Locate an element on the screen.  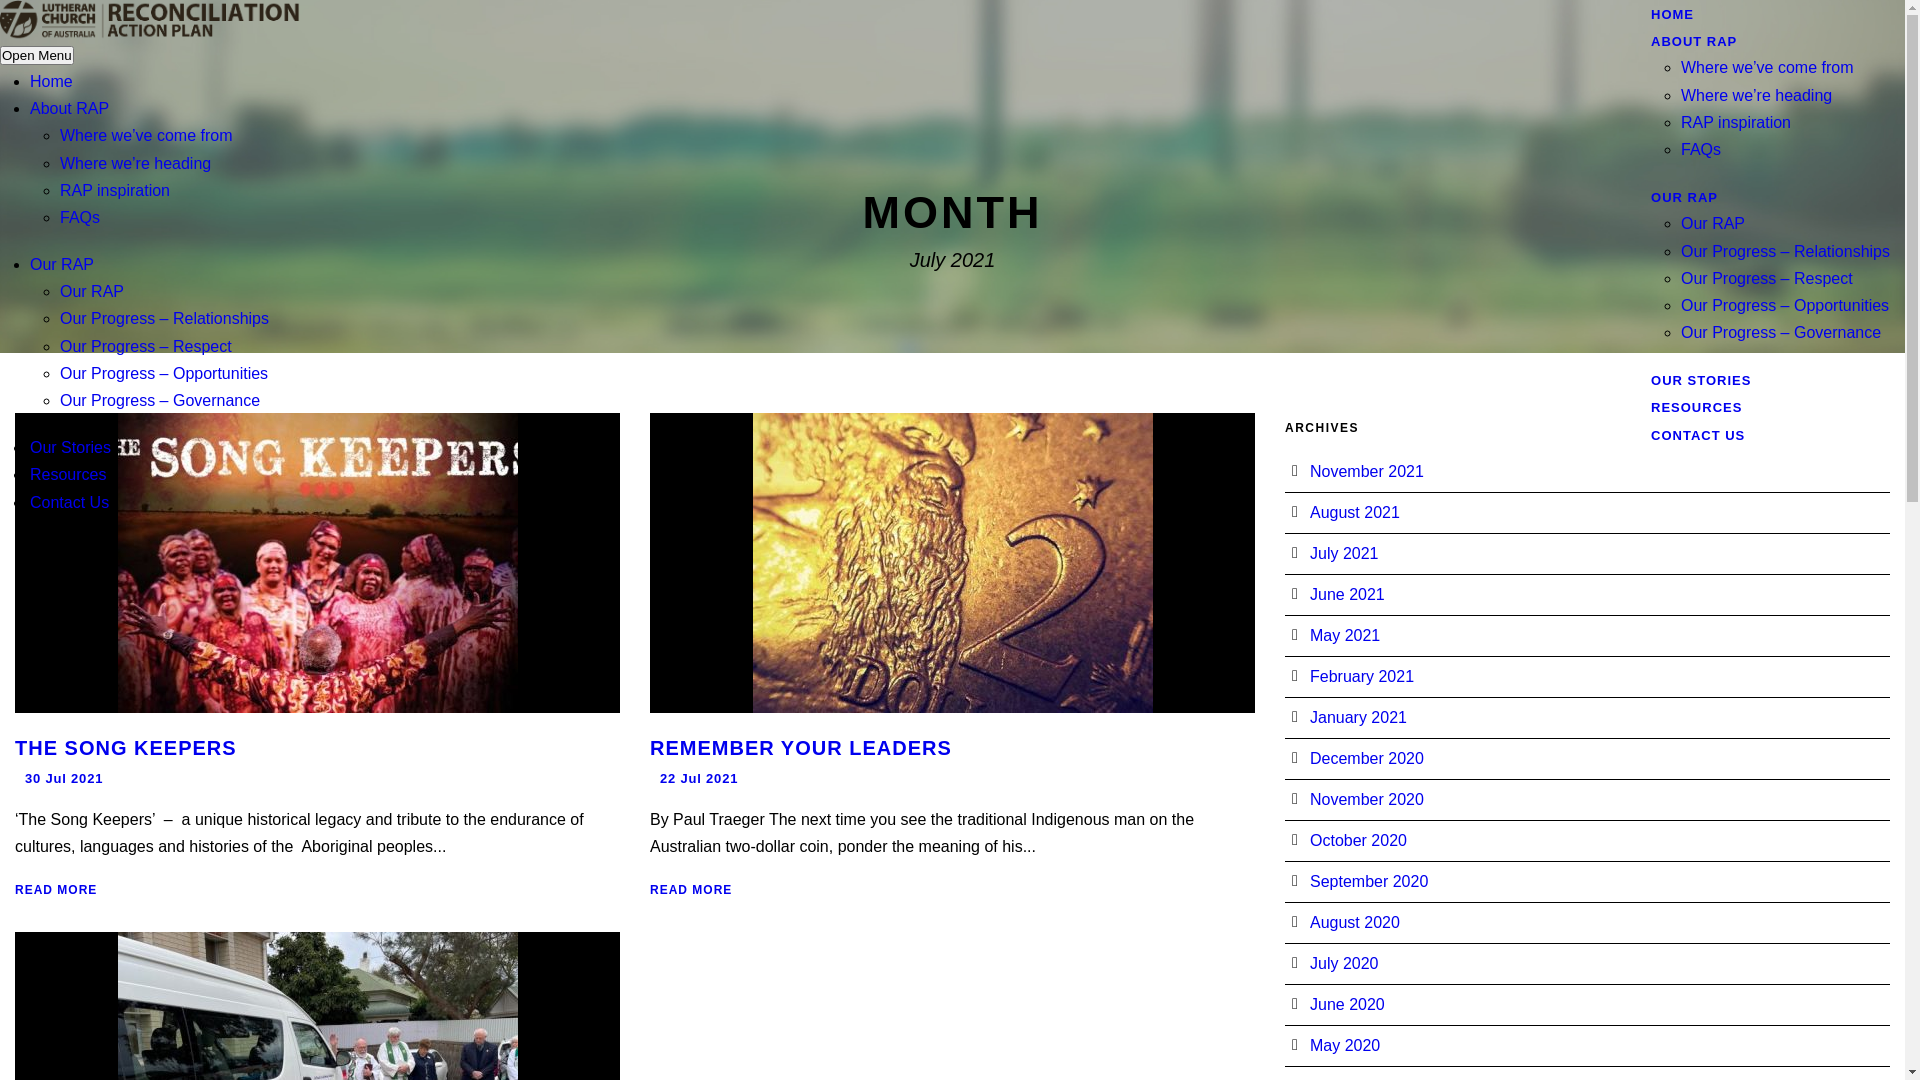
22 Jul 2021 is located at coordinates (699, 778).